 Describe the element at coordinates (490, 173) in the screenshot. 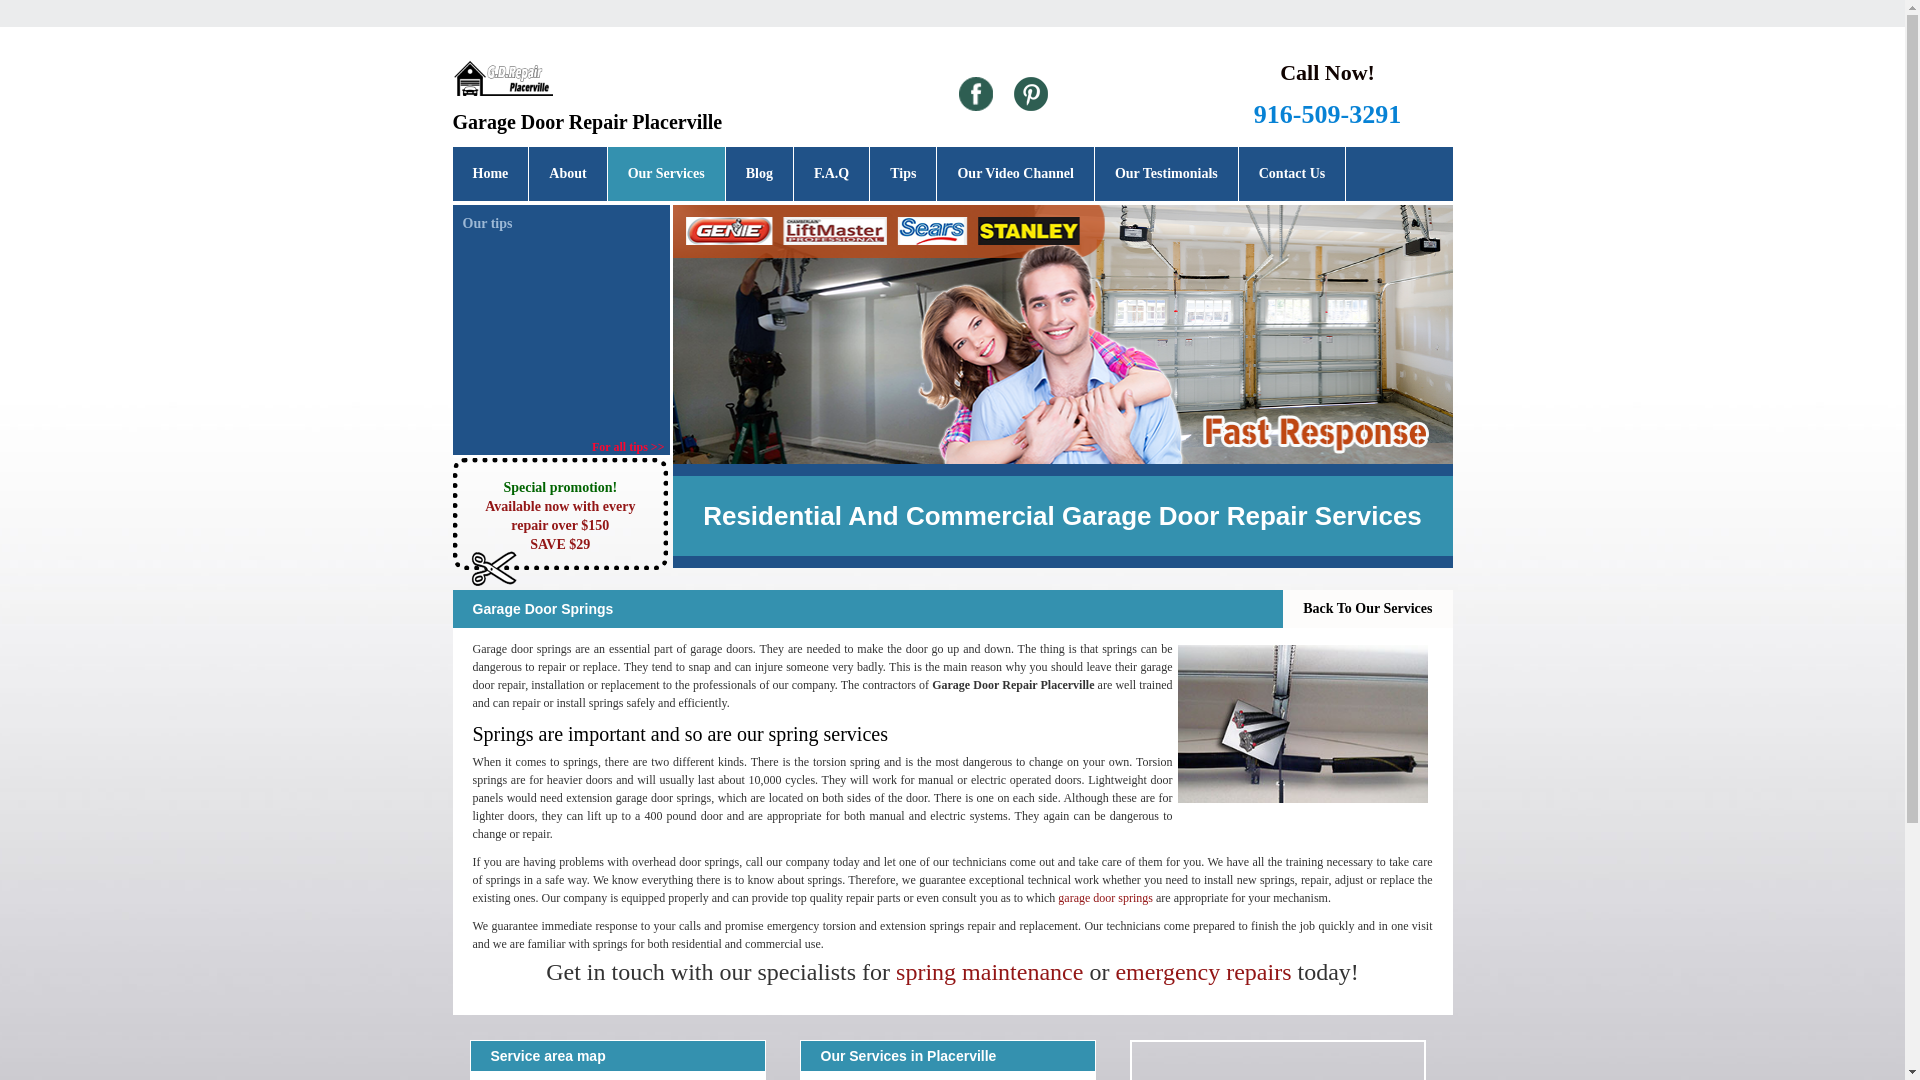

I see `Home` at that location.